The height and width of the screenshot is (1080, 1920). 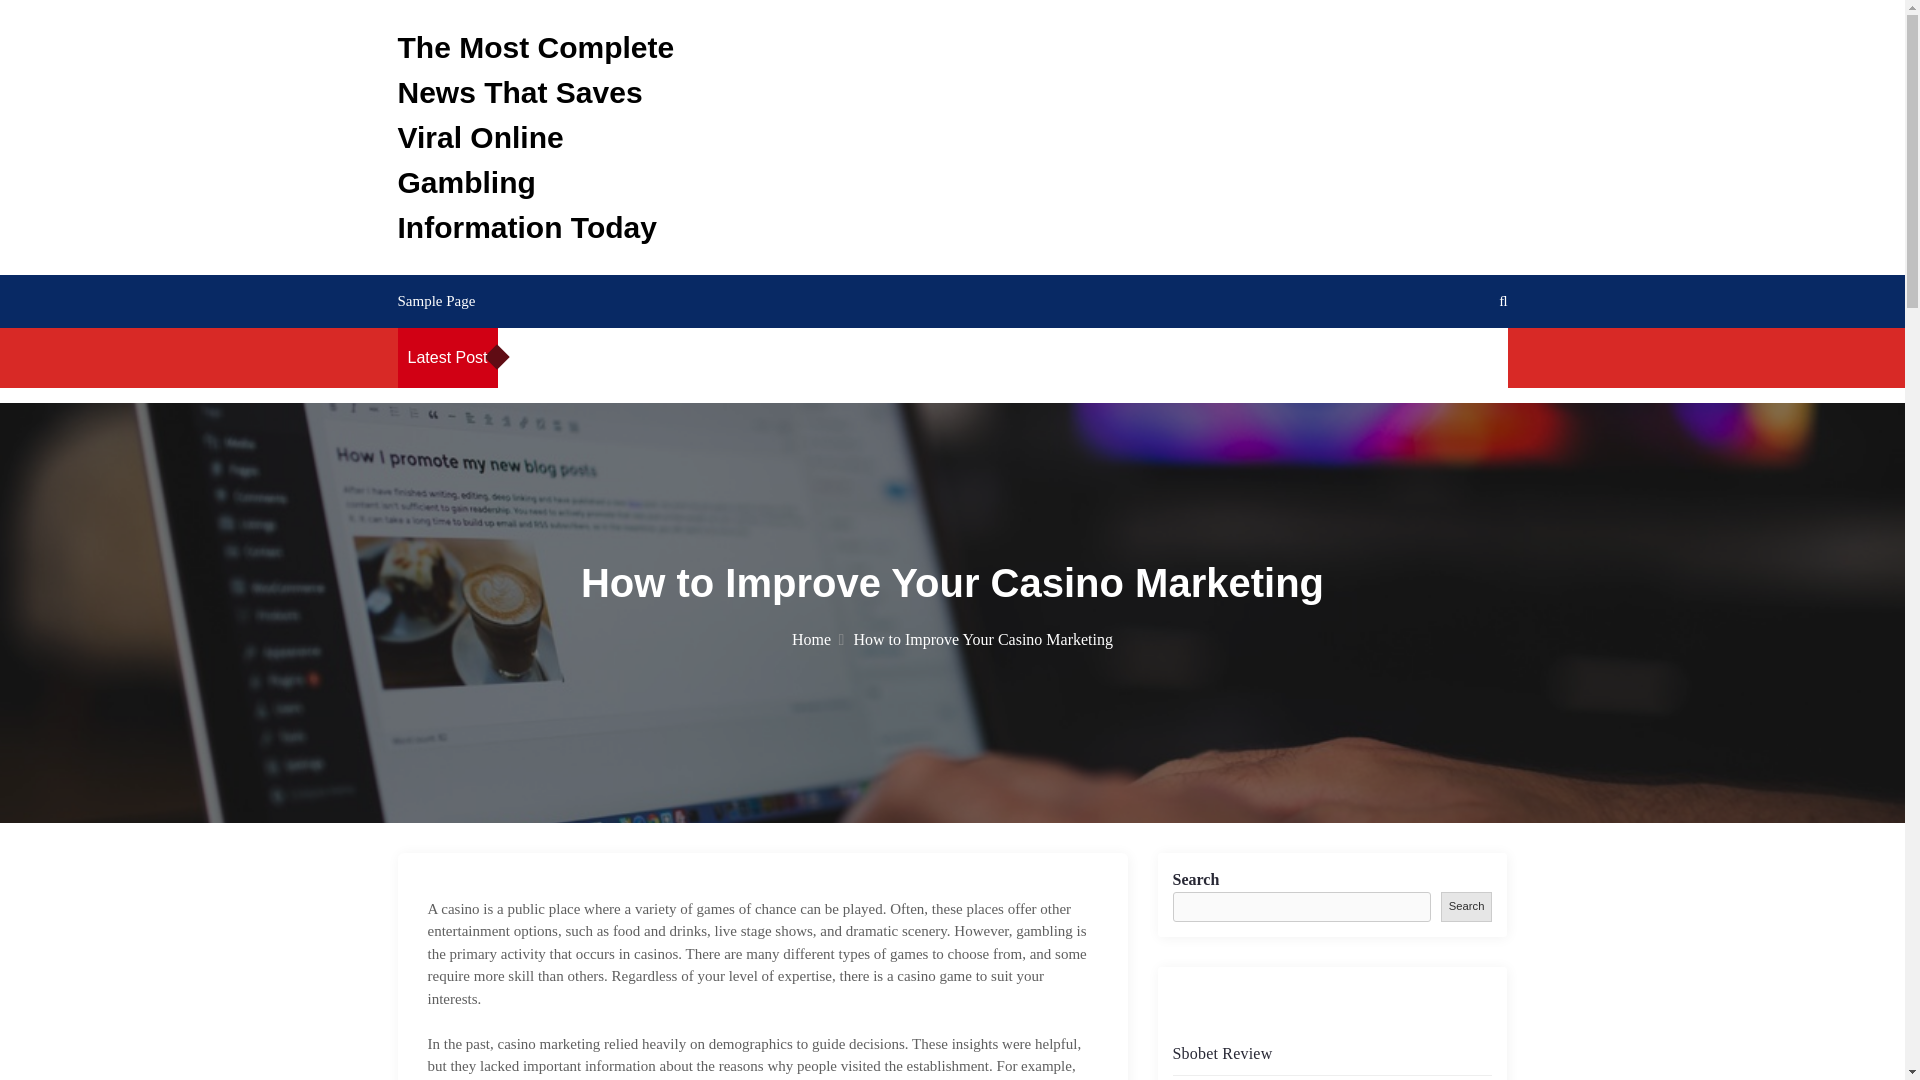 What do you see at coordinates (436, 300) in the screenshot?
I see `Sample Page` at bounding box center [436, 300].